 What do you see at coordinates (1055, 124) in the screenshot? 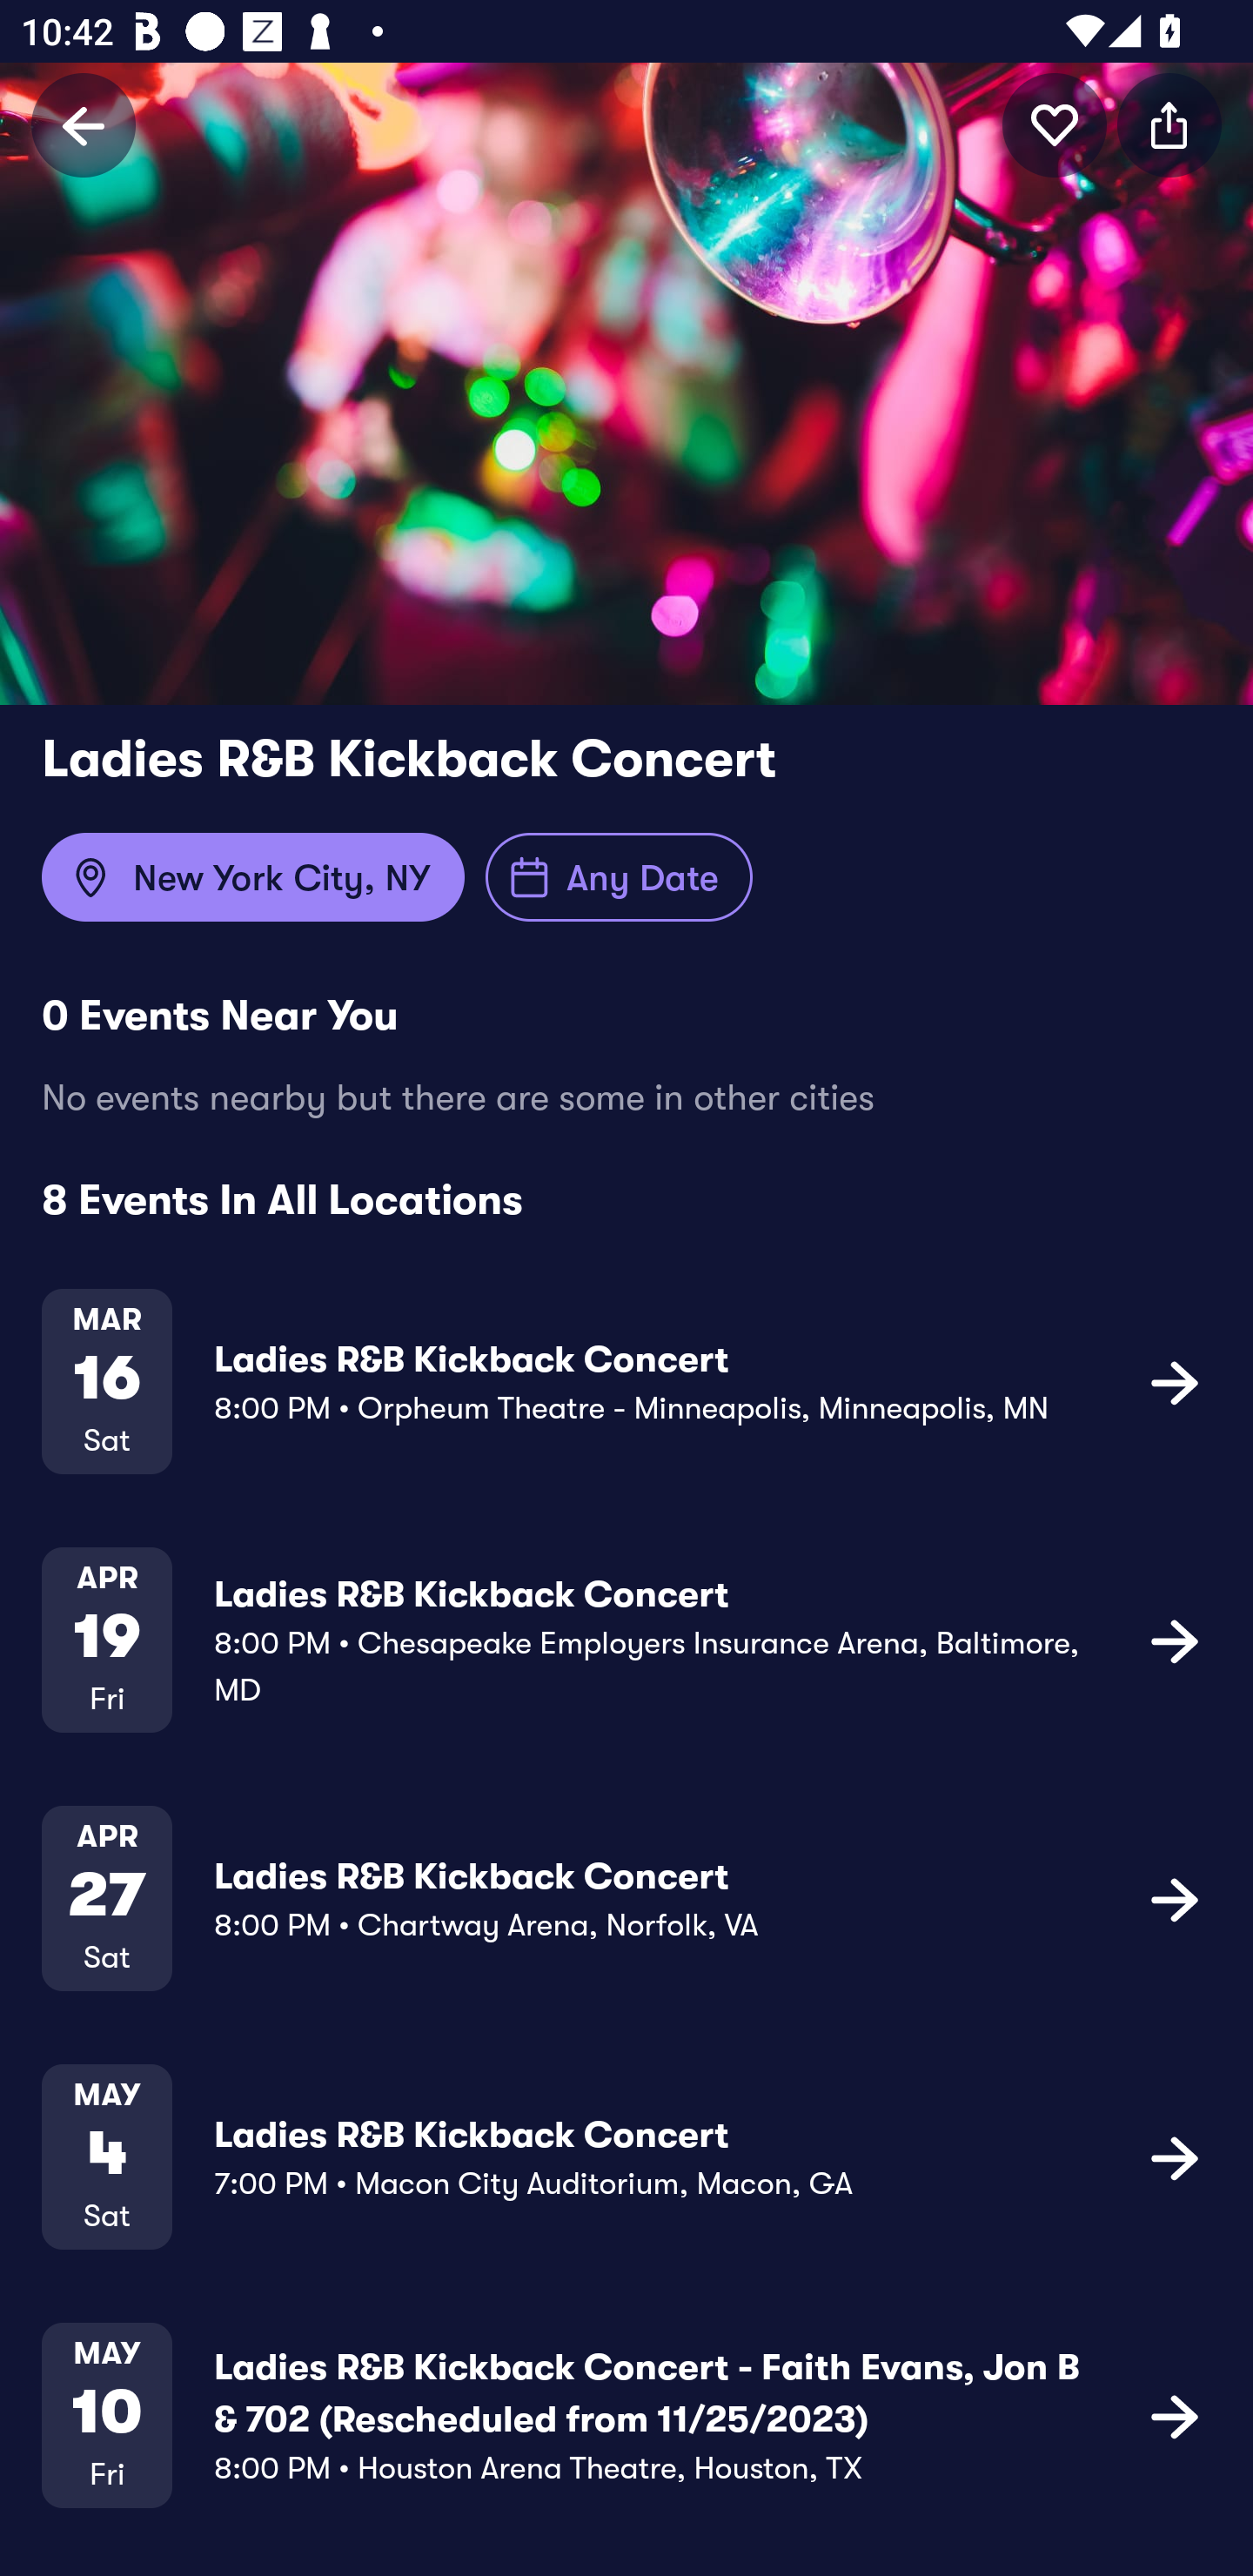
I see `icon button` at bounding box center [1055, 124].